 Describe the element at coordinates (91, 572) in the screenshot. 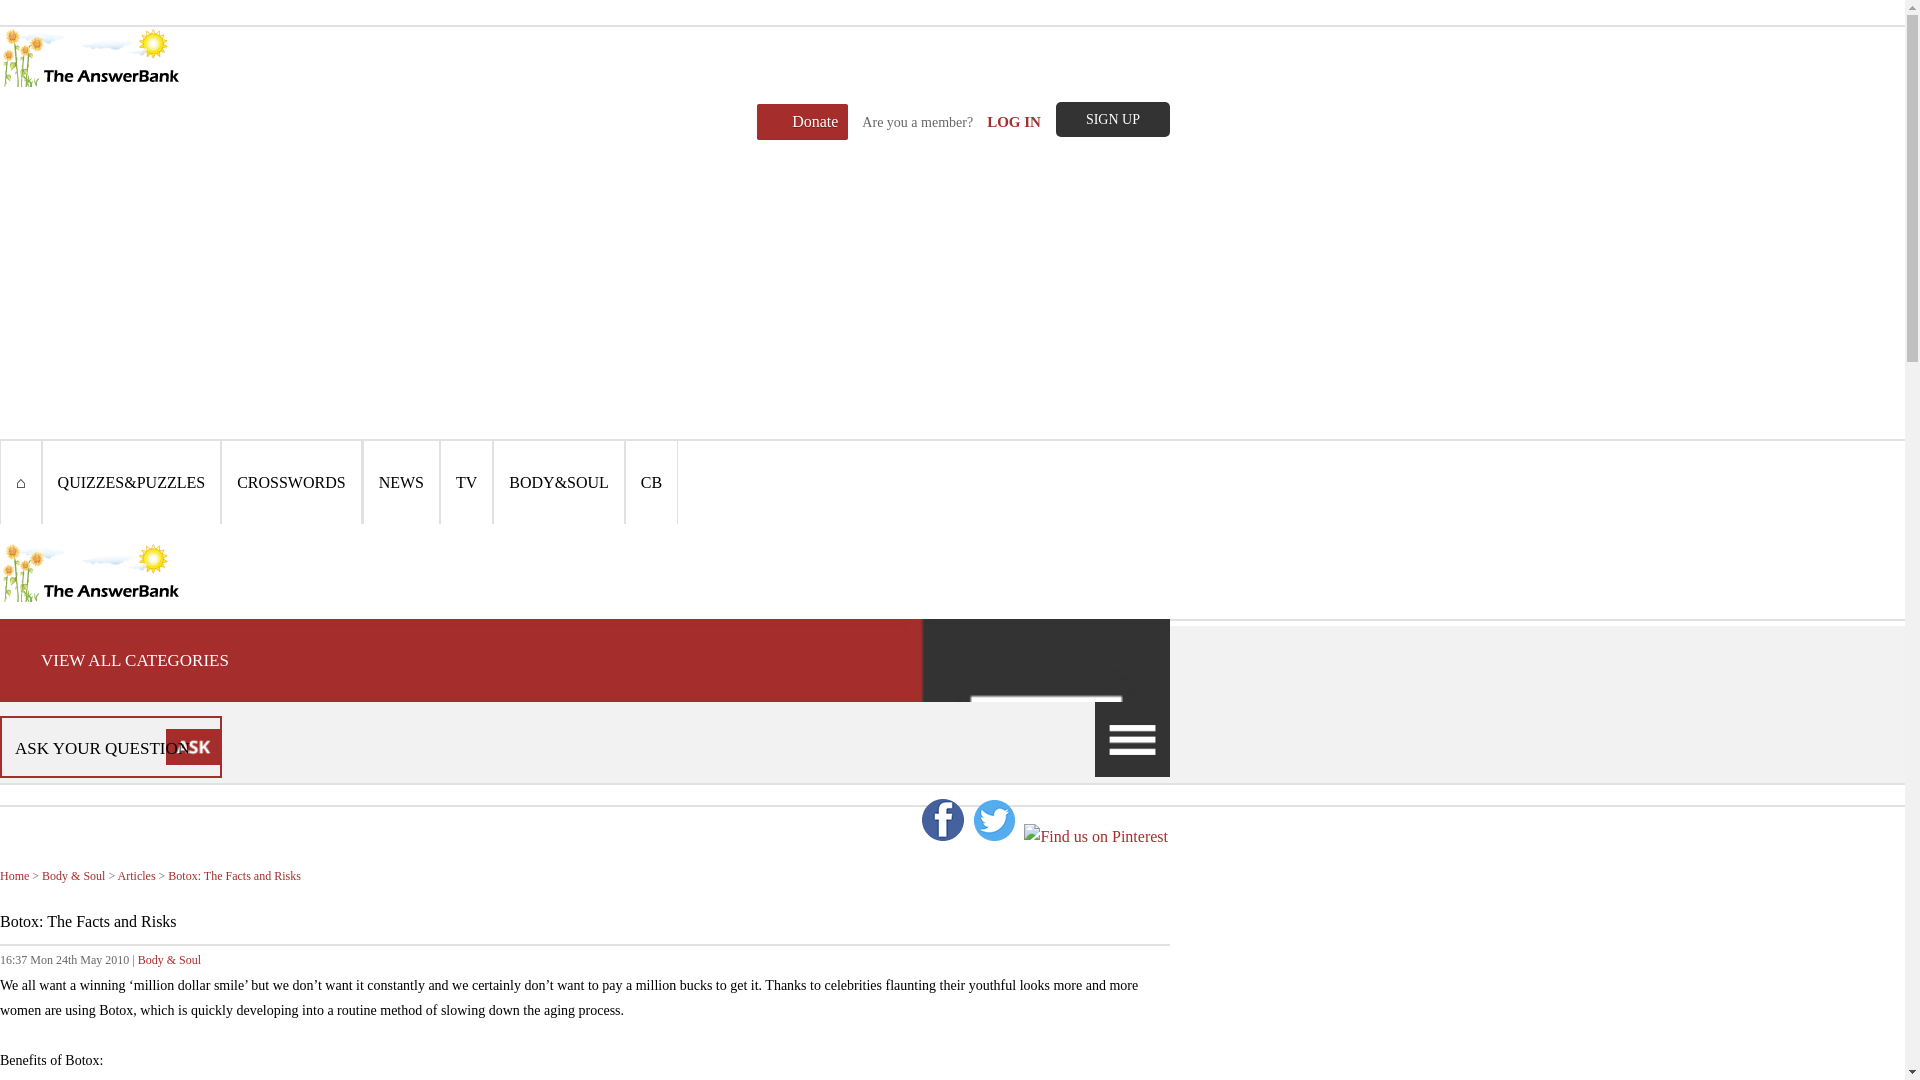

I see `Welcome To The AnswerBank` at that location.